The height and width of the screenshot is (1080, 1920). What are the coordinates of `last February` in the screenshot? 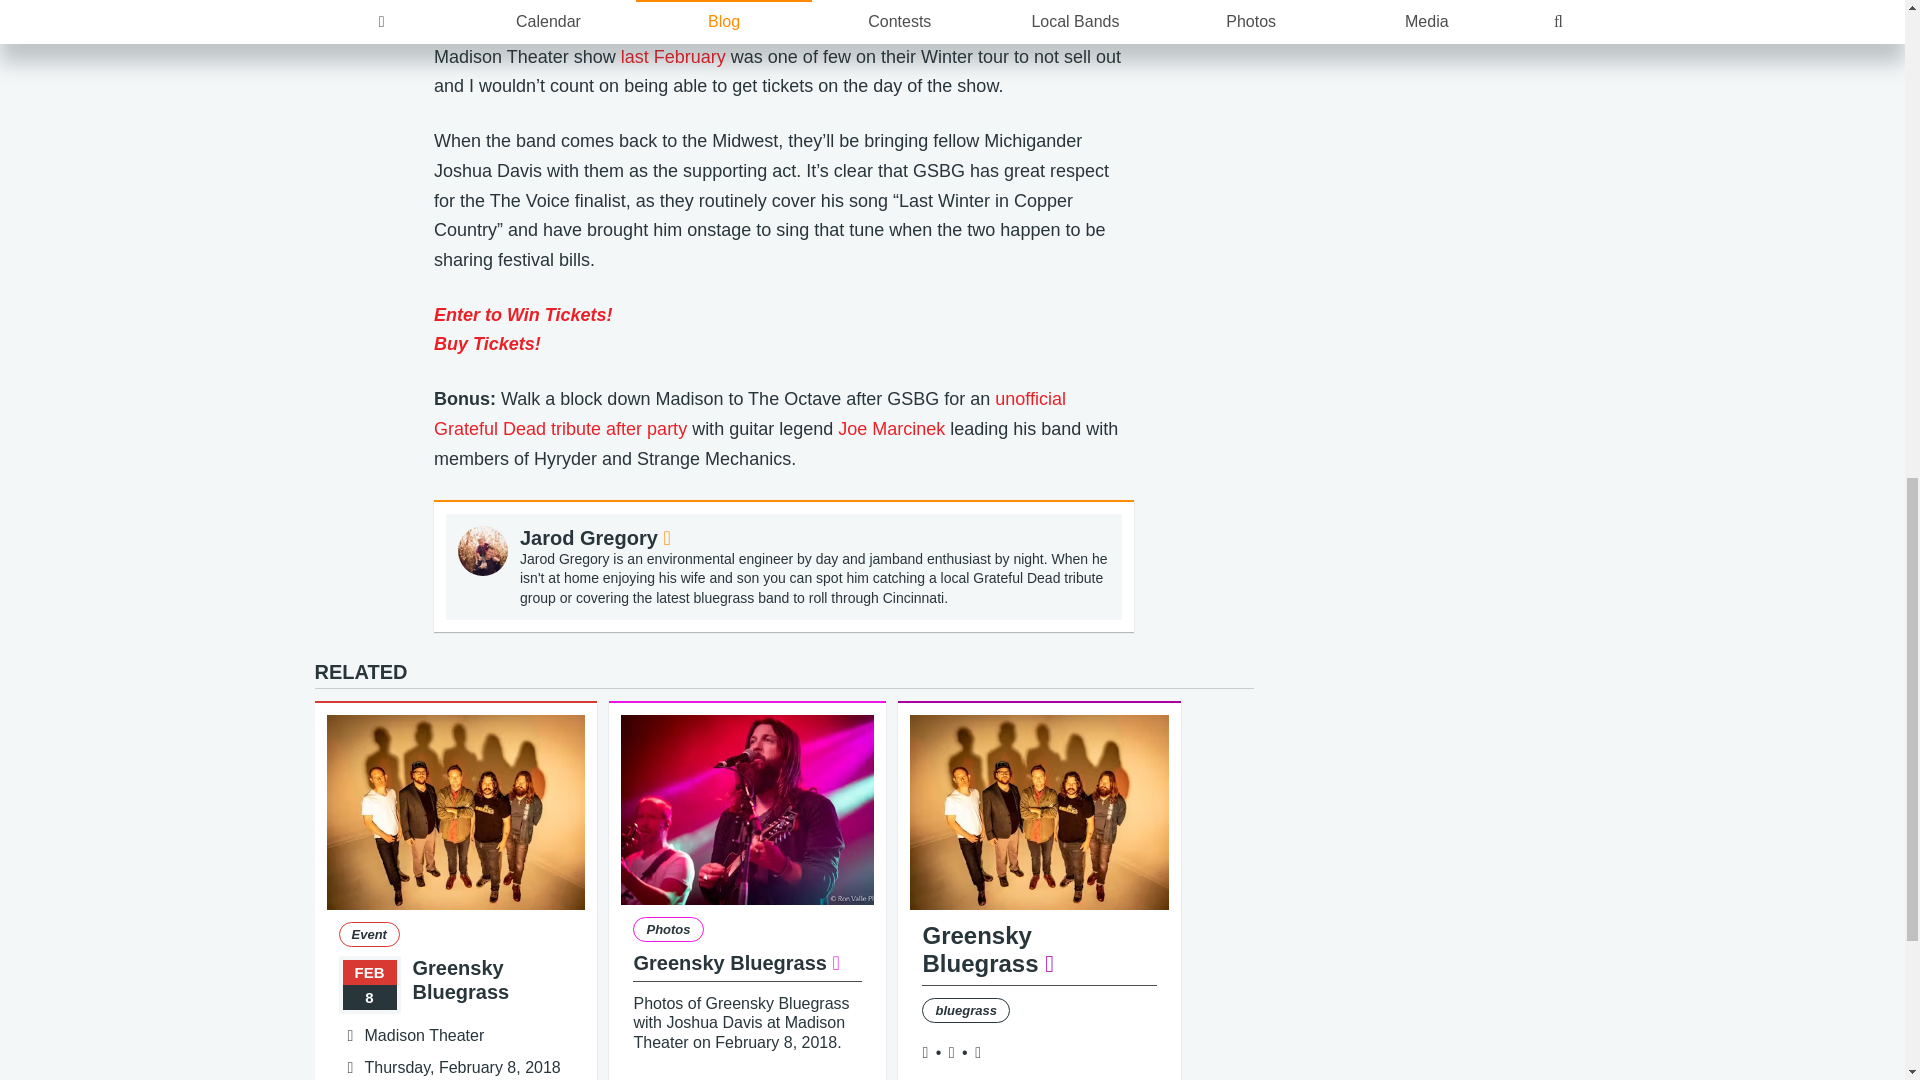 It's located at (672, 56).